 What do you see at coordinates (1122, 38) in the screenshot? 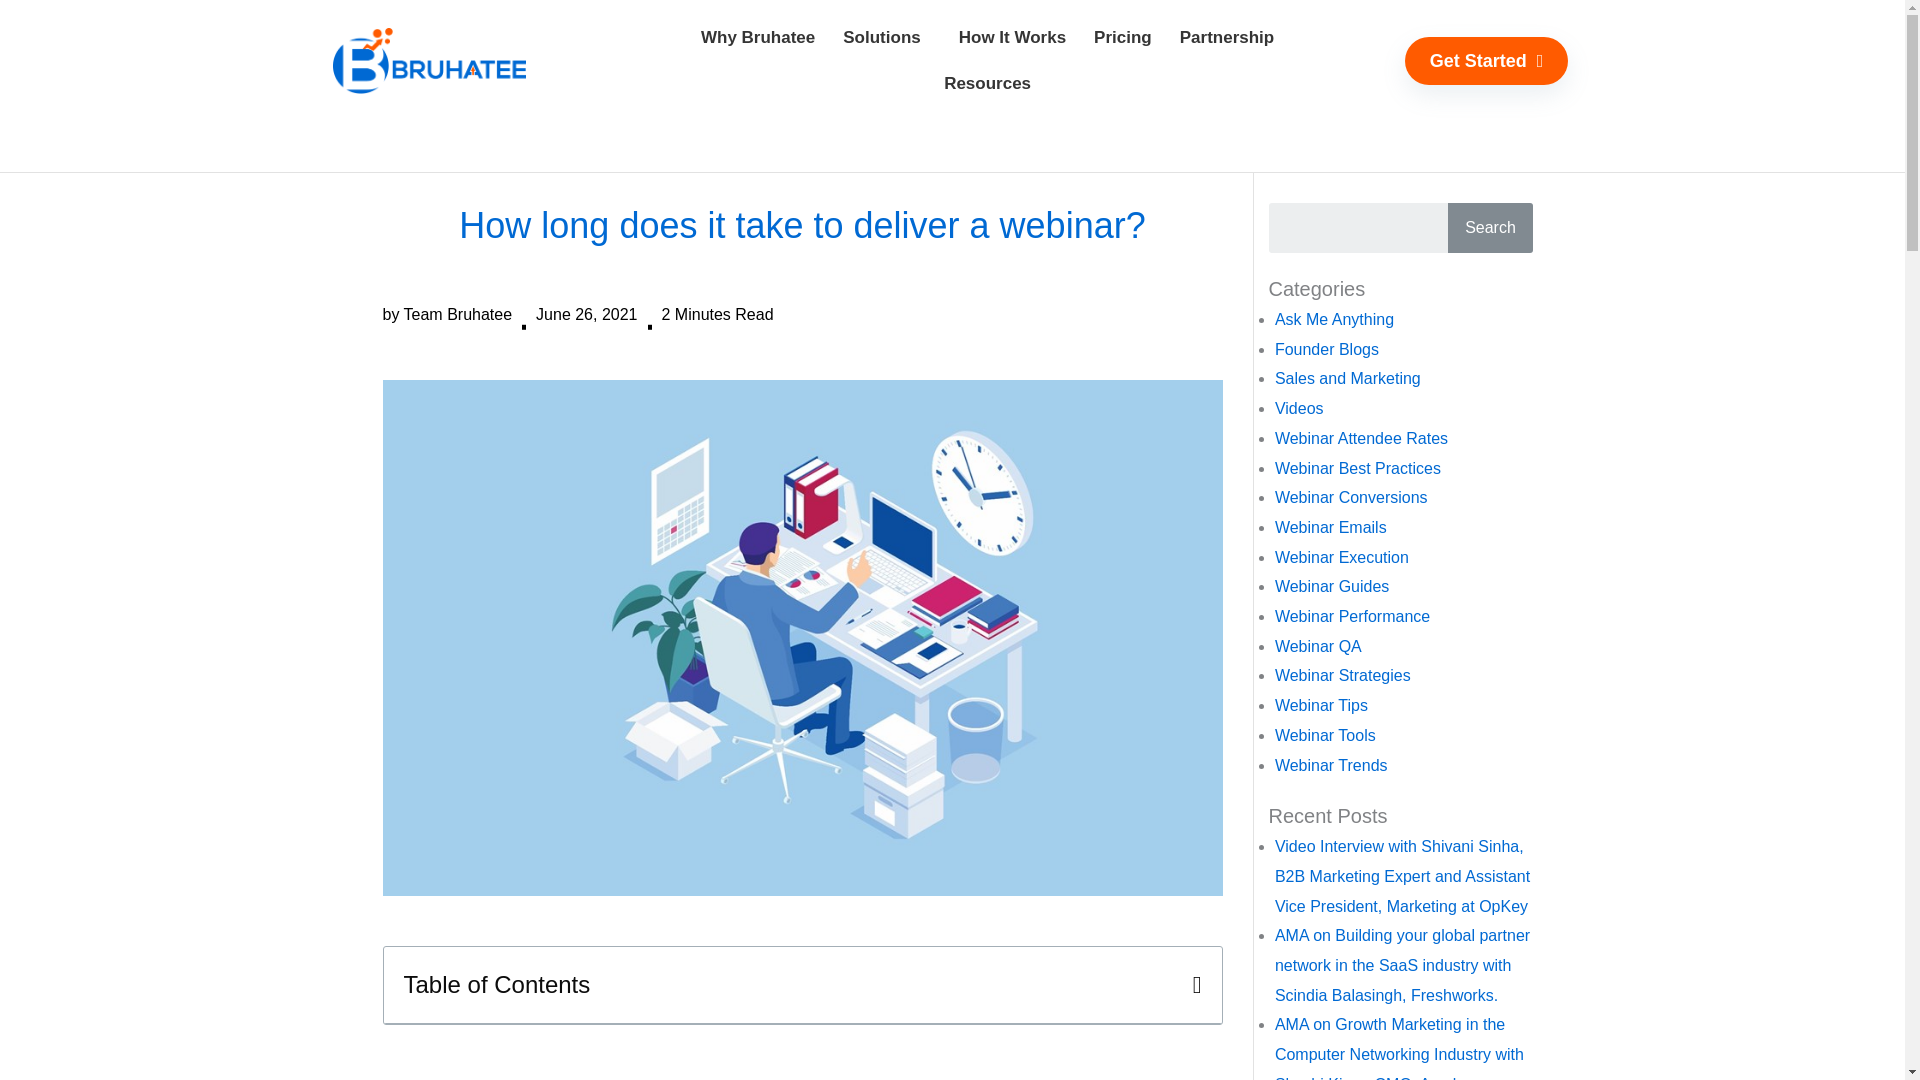
I see `Pricing` at bounding box center [1122, 38].